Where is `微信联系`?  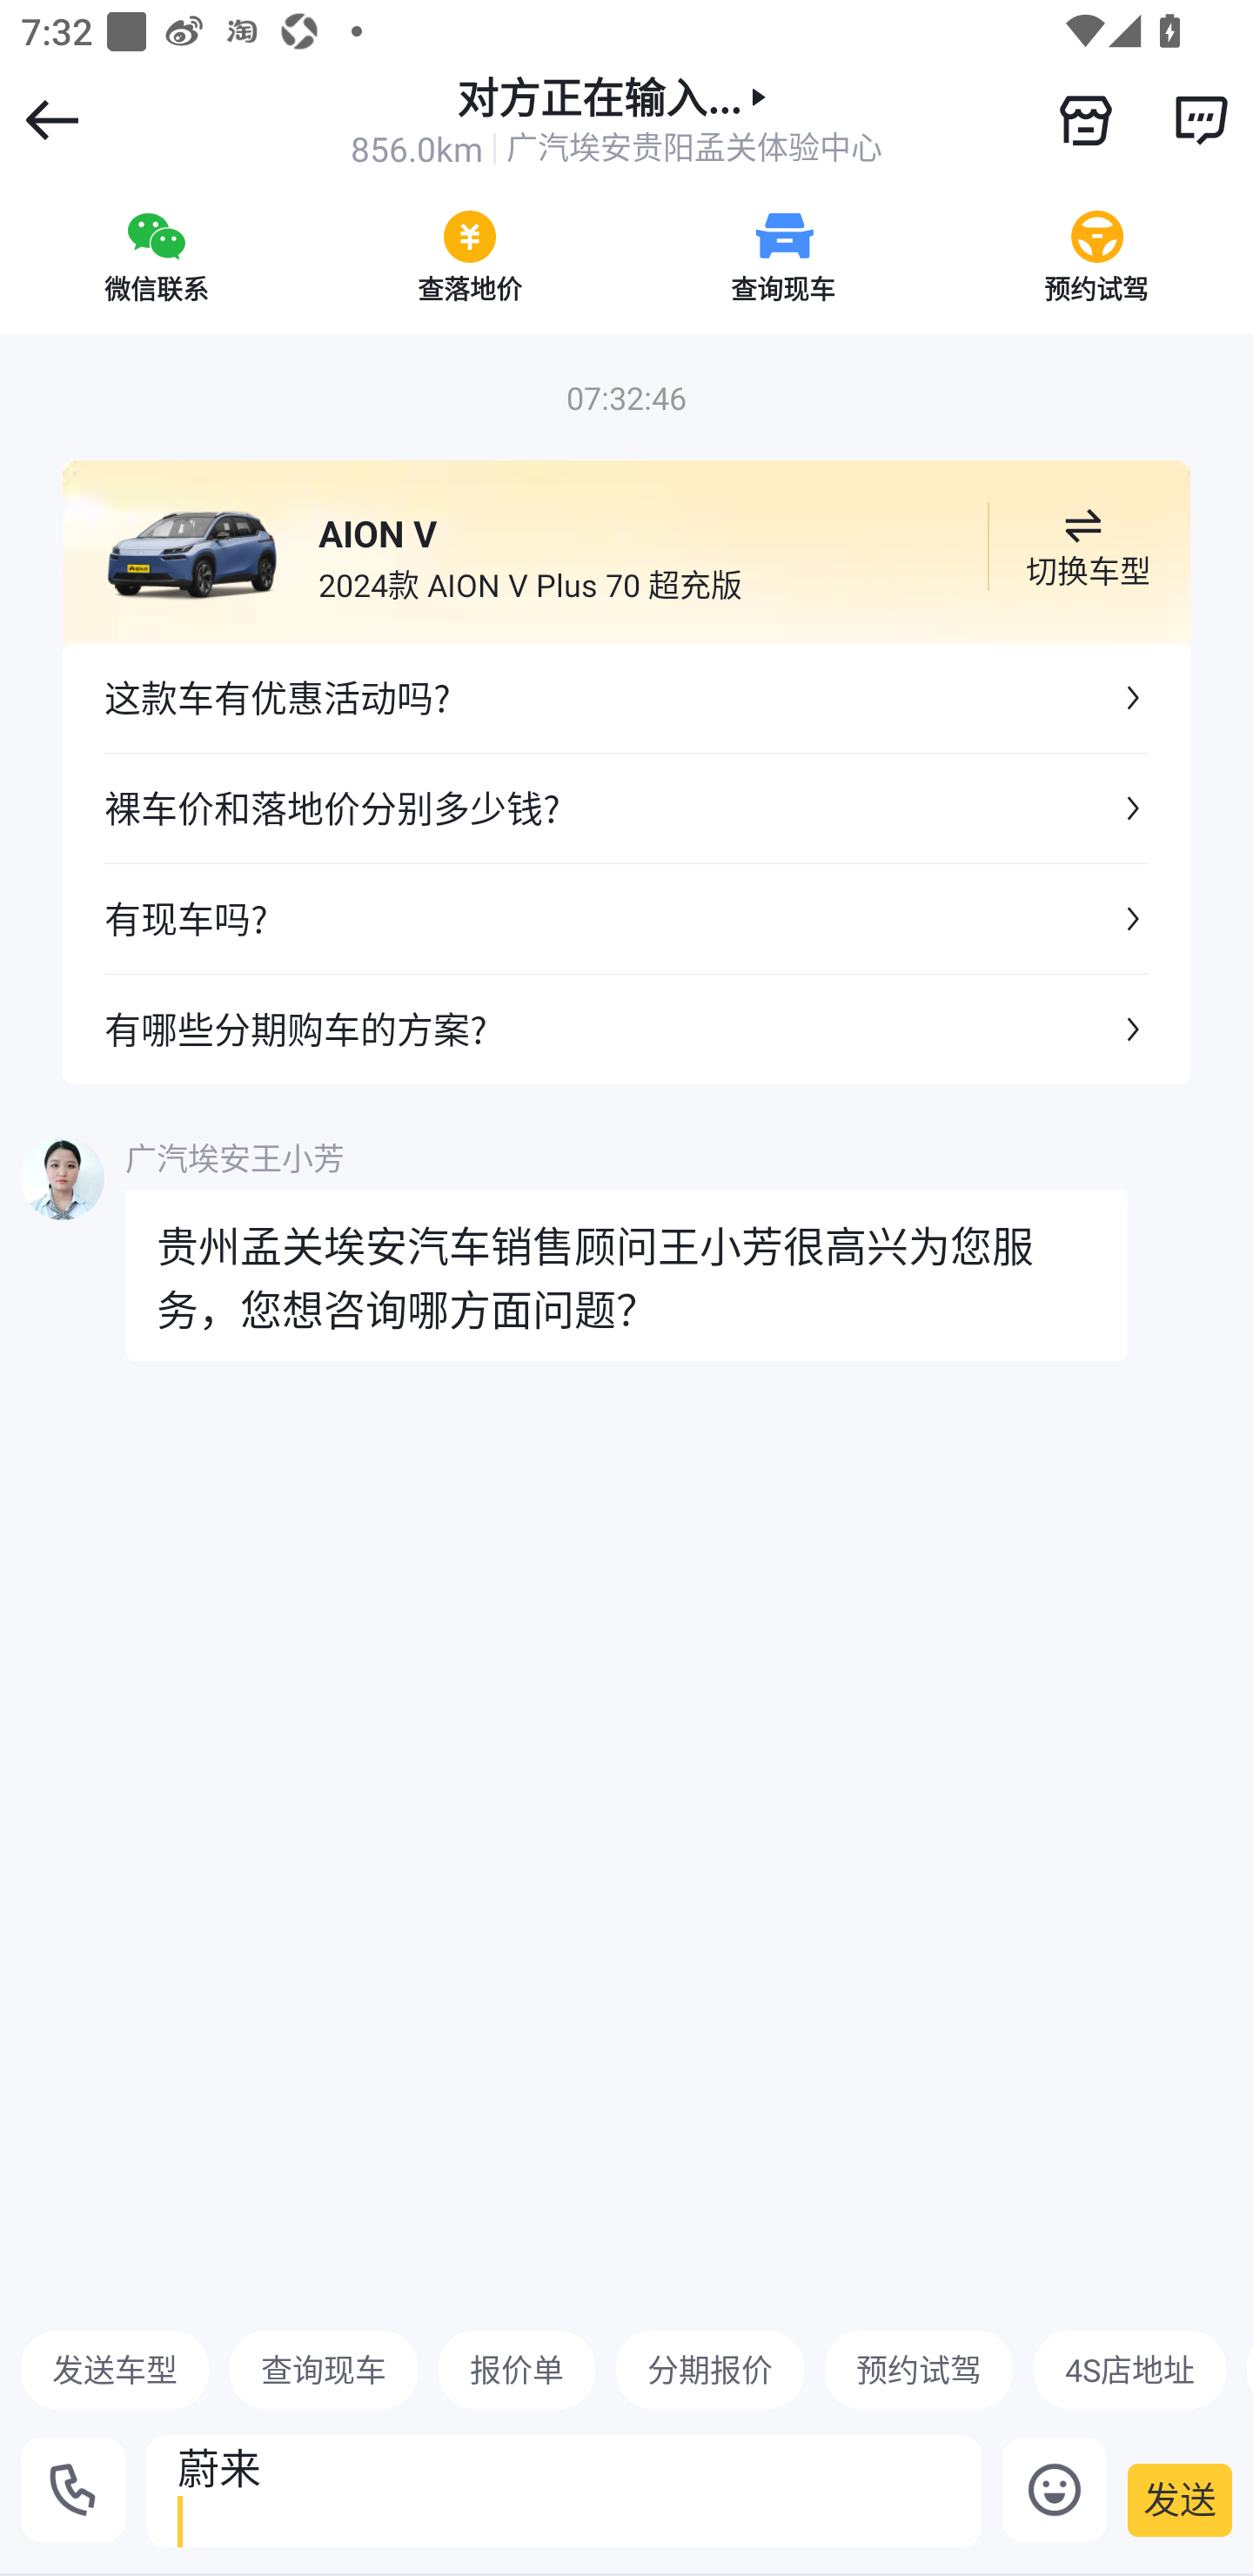
微信联系 is located at coordinates (157, 256).